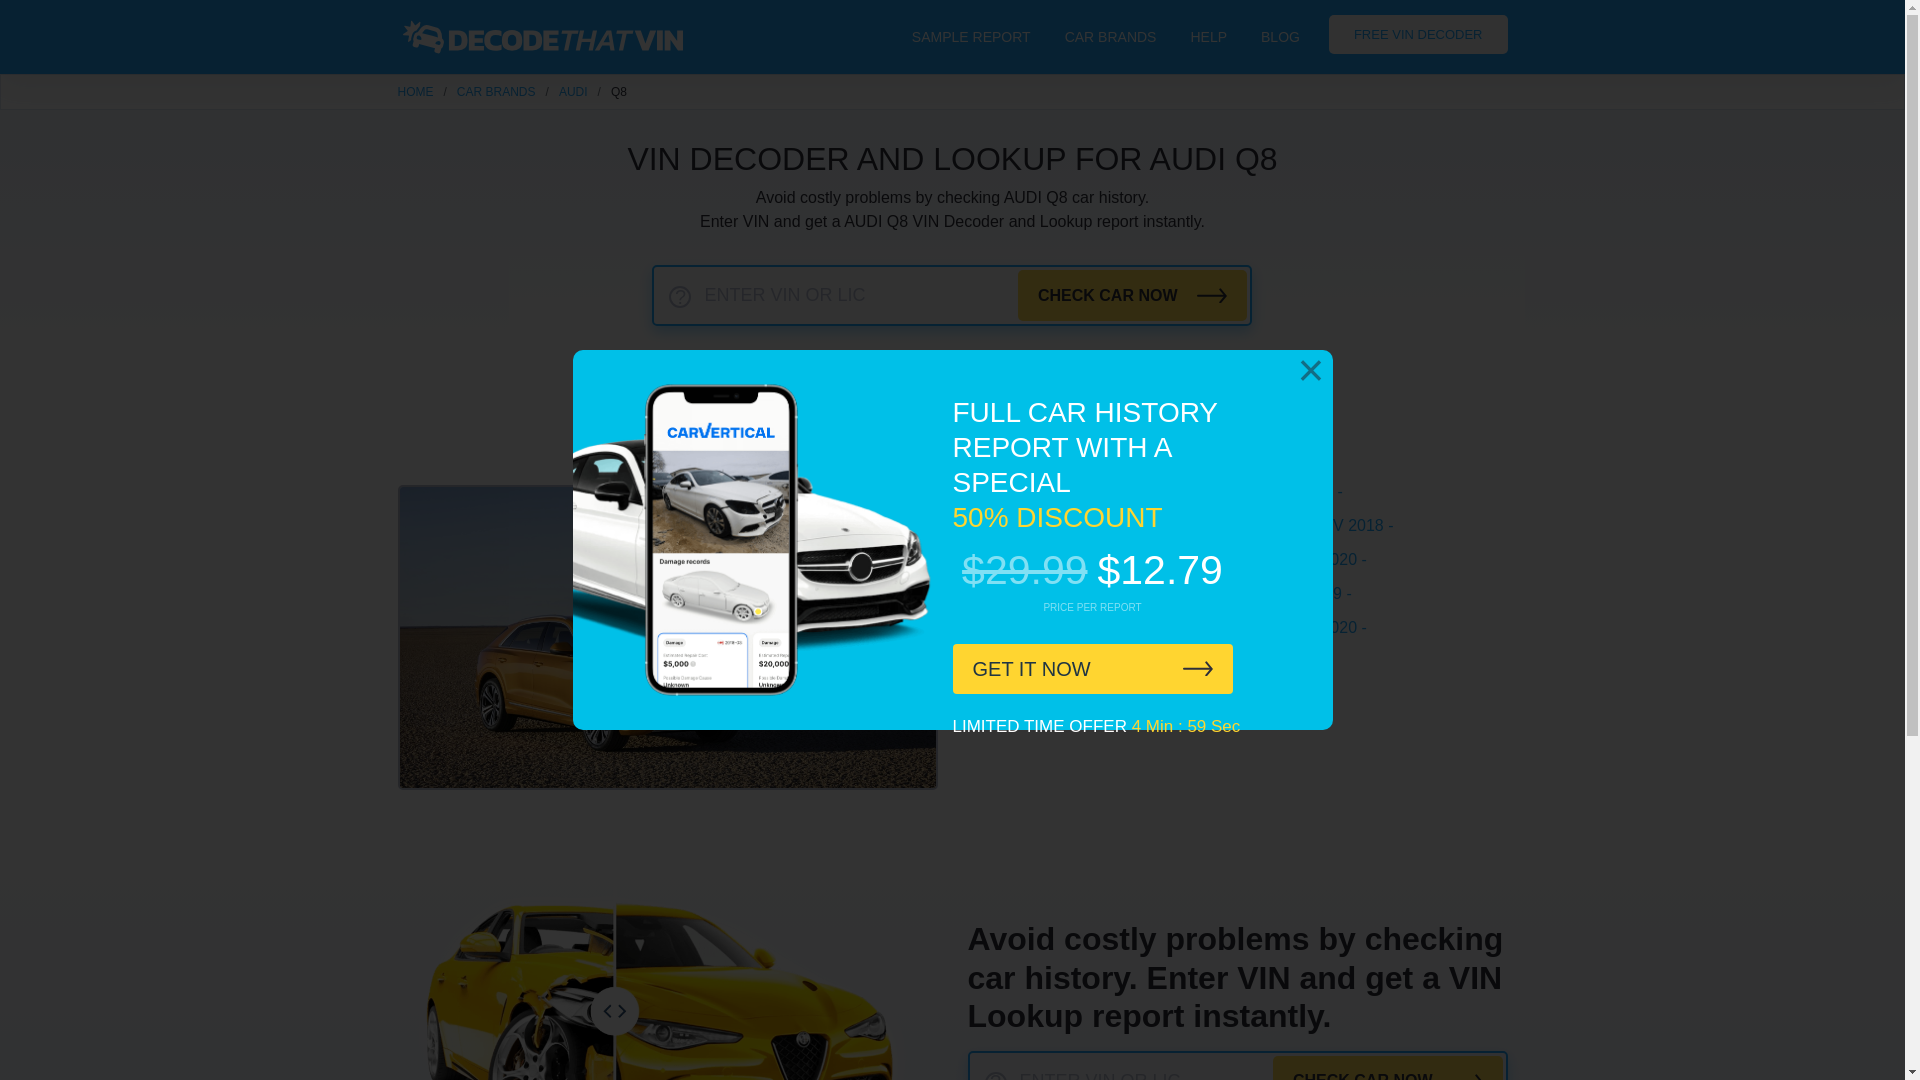 The image size is (1920, 1080). I want to click on ?, so click(680, 296).